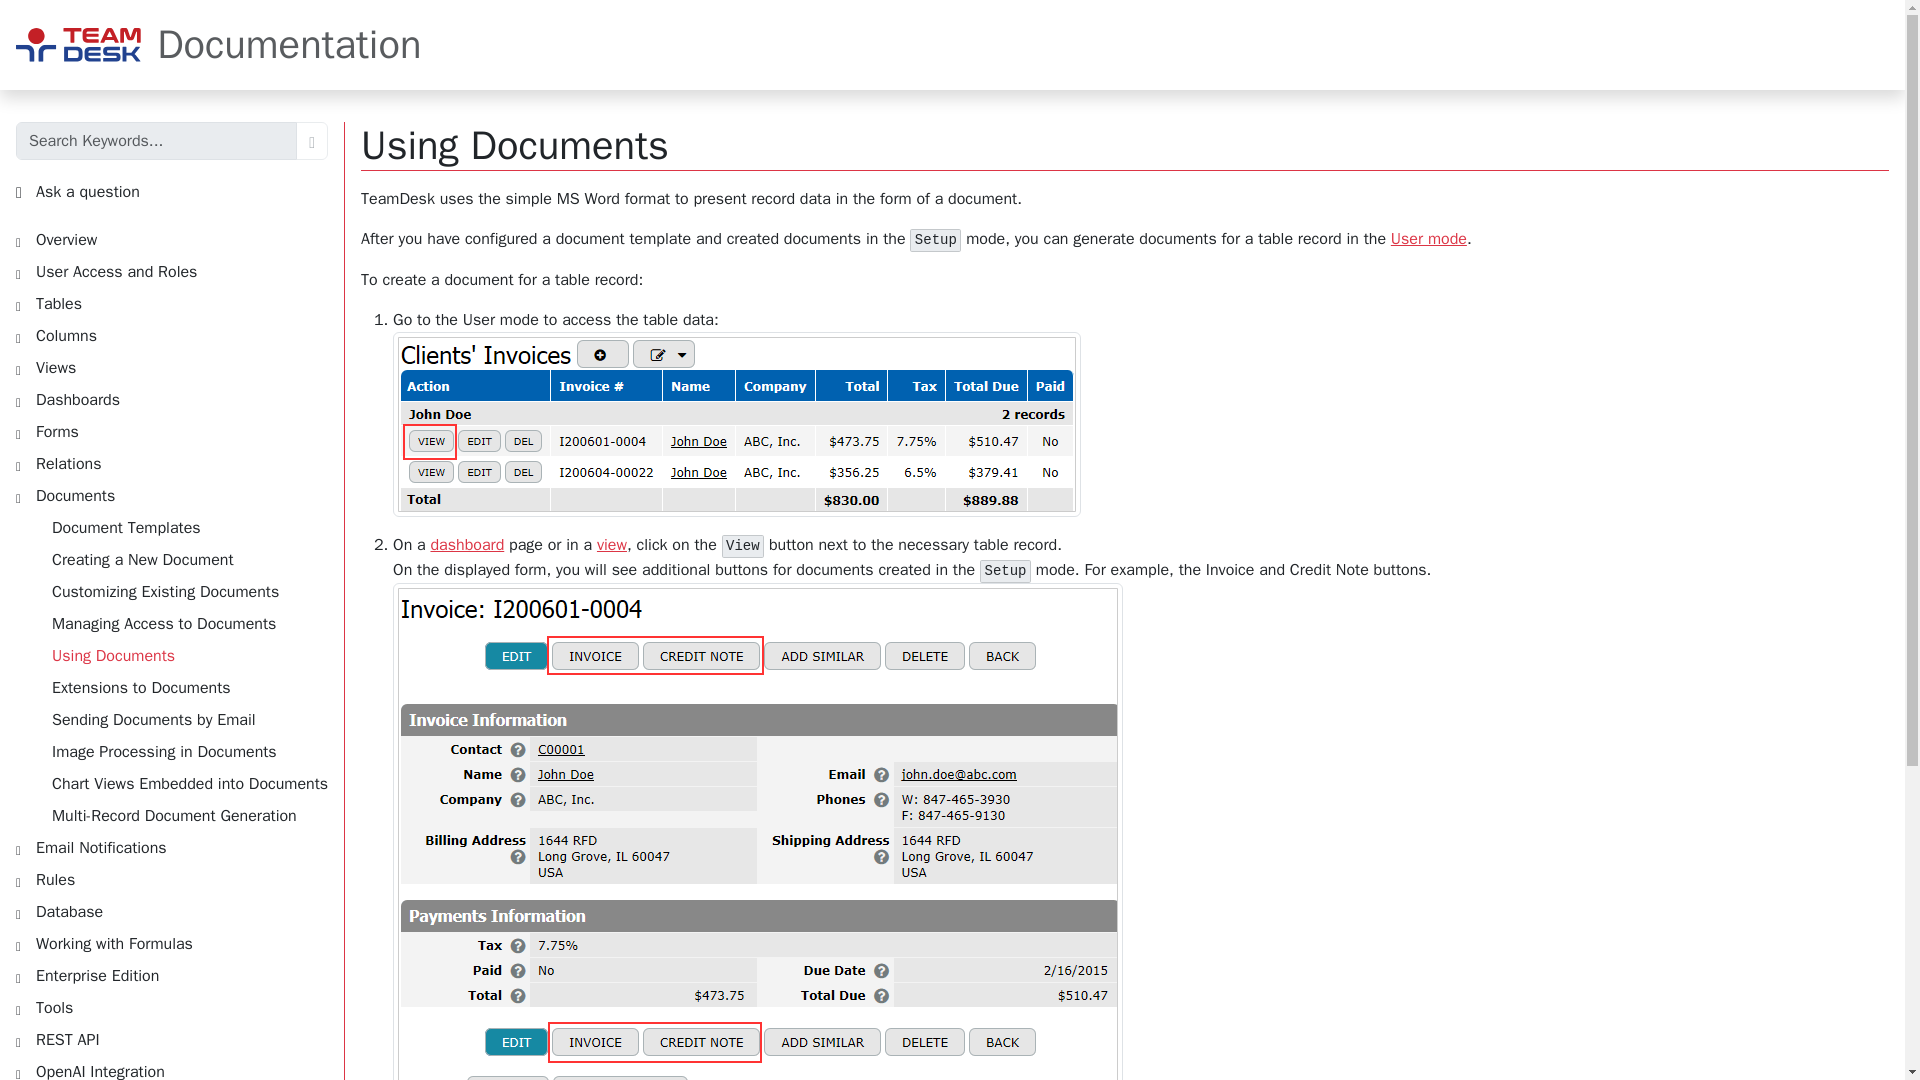 This screenshot has height=1080, width=1920. Describe the element at coordinates (172, 304) in the screenshot. I see `Tables` at that location.